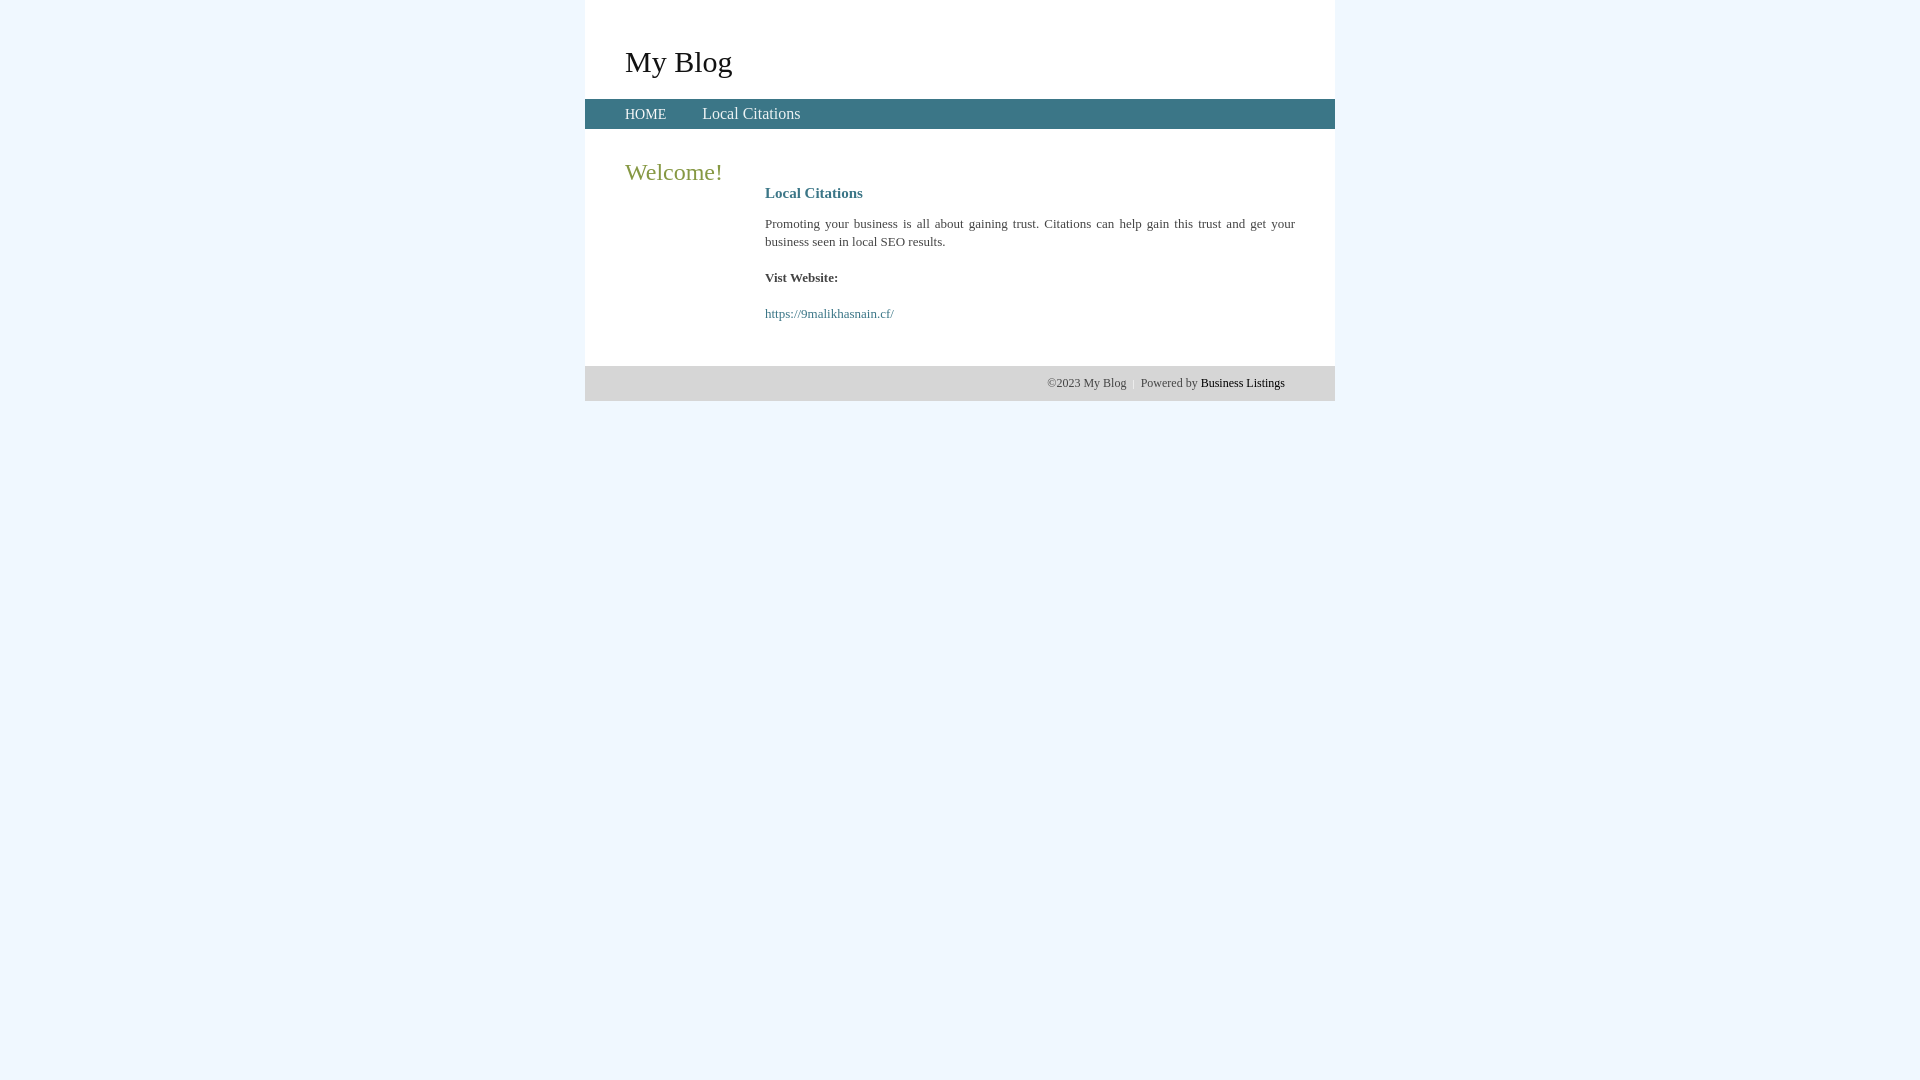  Describe the element at coordinates (751, 114) in the screenshot. I see `Local Citations` at that location.